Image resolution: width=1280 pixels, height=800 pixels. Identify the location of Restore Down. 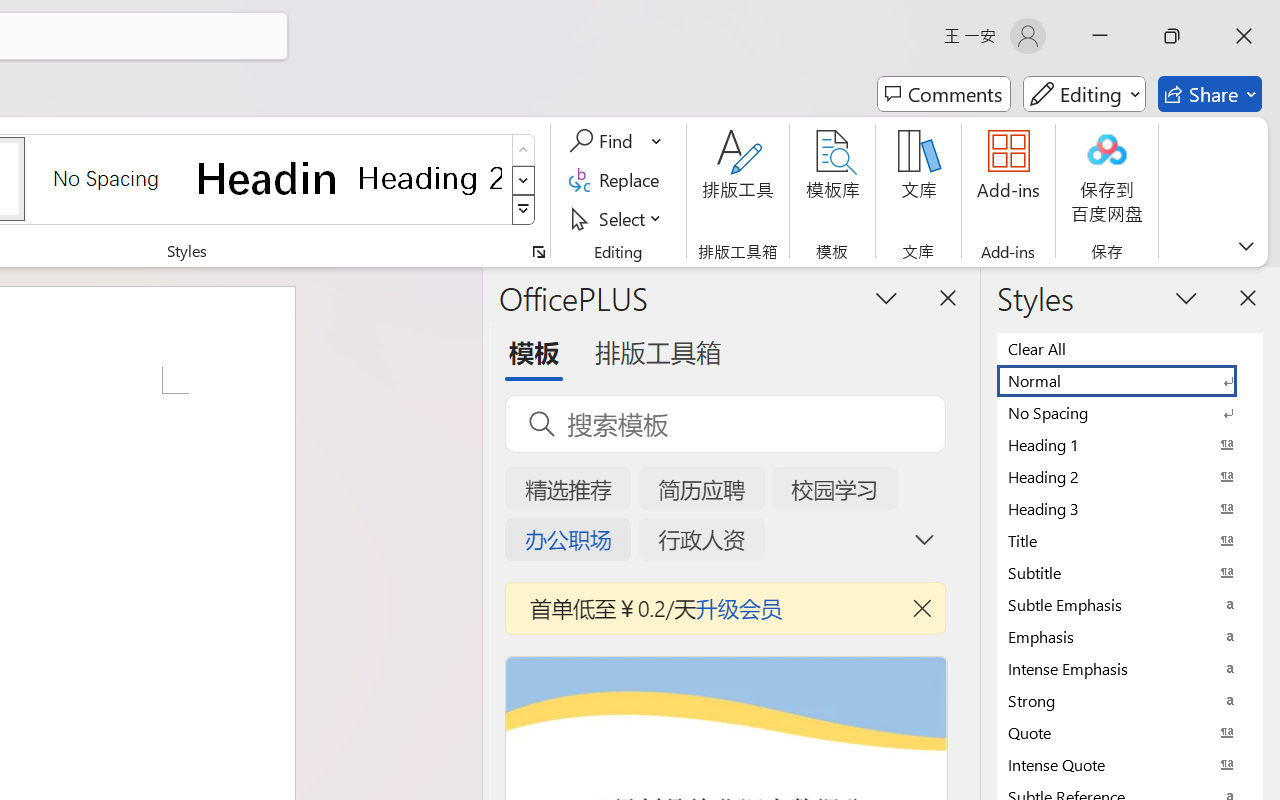
(1172, 36).